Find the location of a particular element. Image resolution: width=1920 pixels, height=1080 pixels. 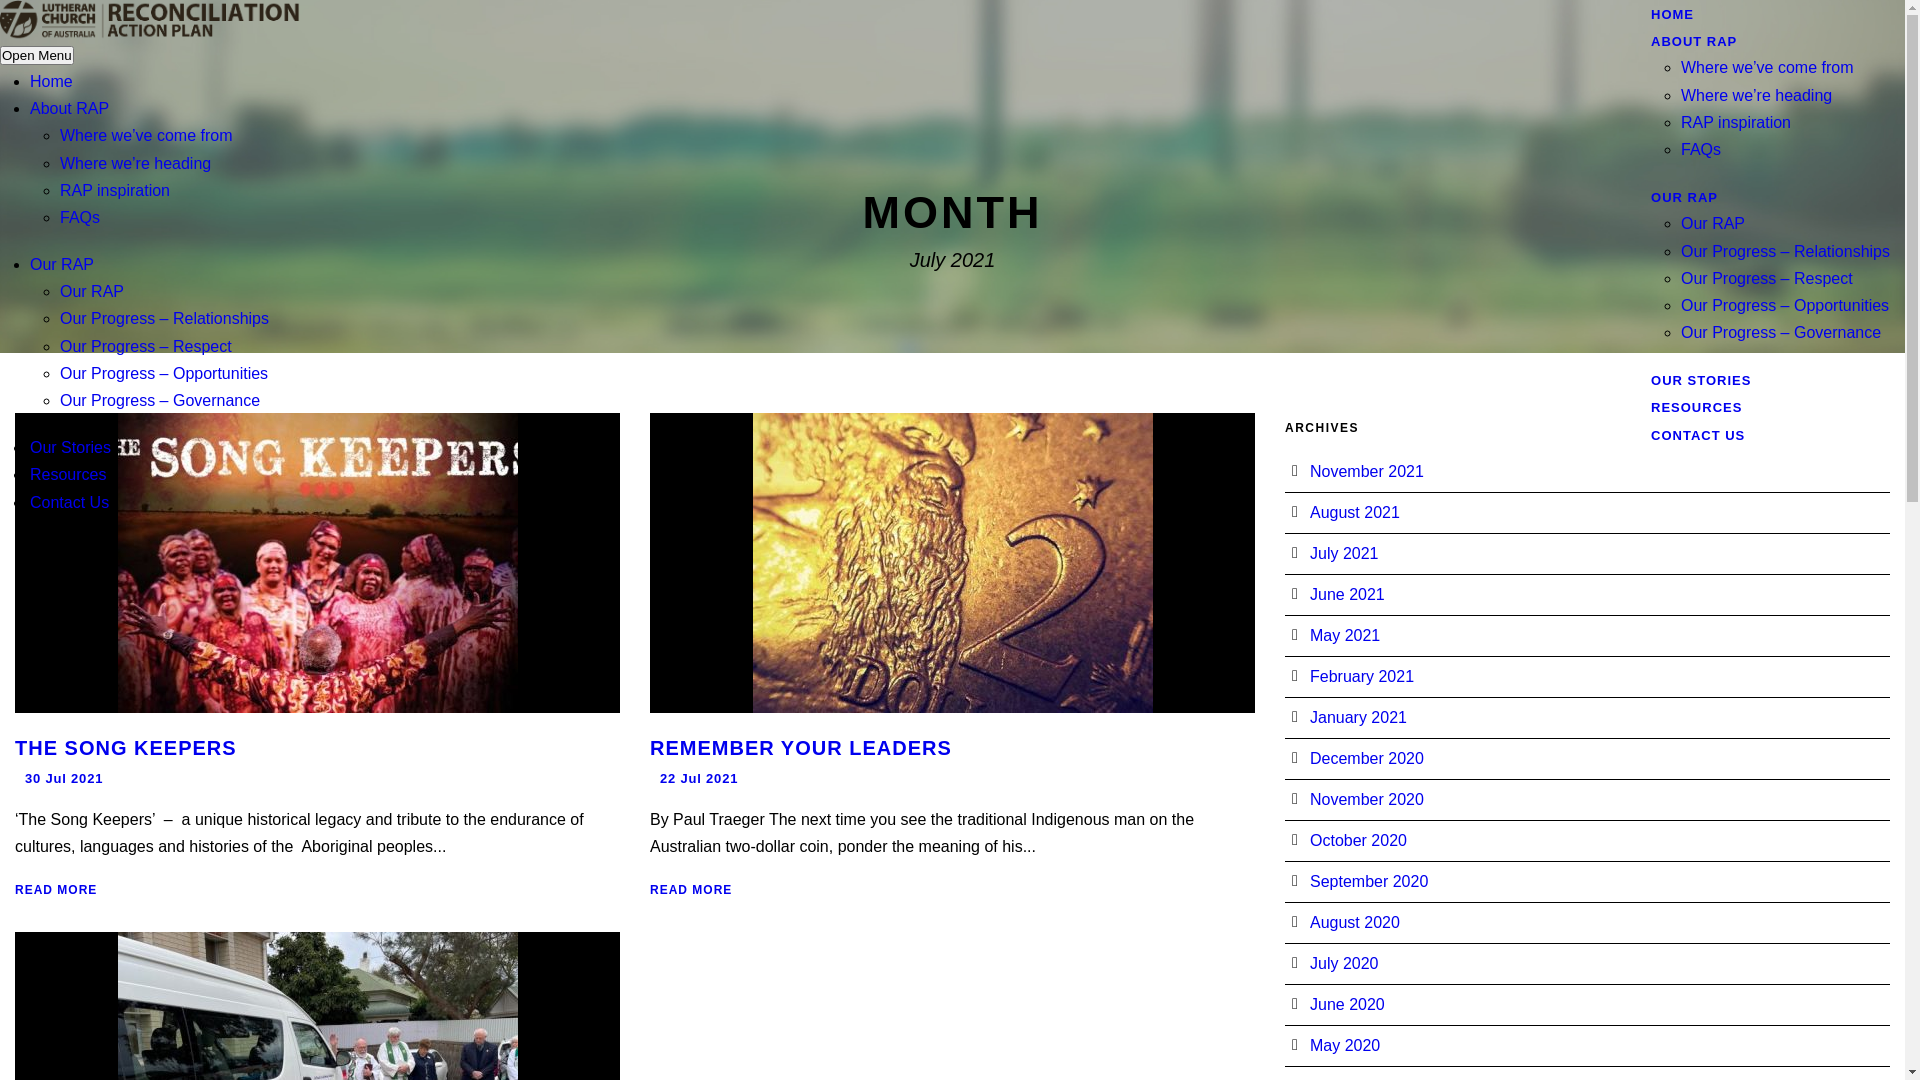

HOME is located at coordinates (1689, 37).